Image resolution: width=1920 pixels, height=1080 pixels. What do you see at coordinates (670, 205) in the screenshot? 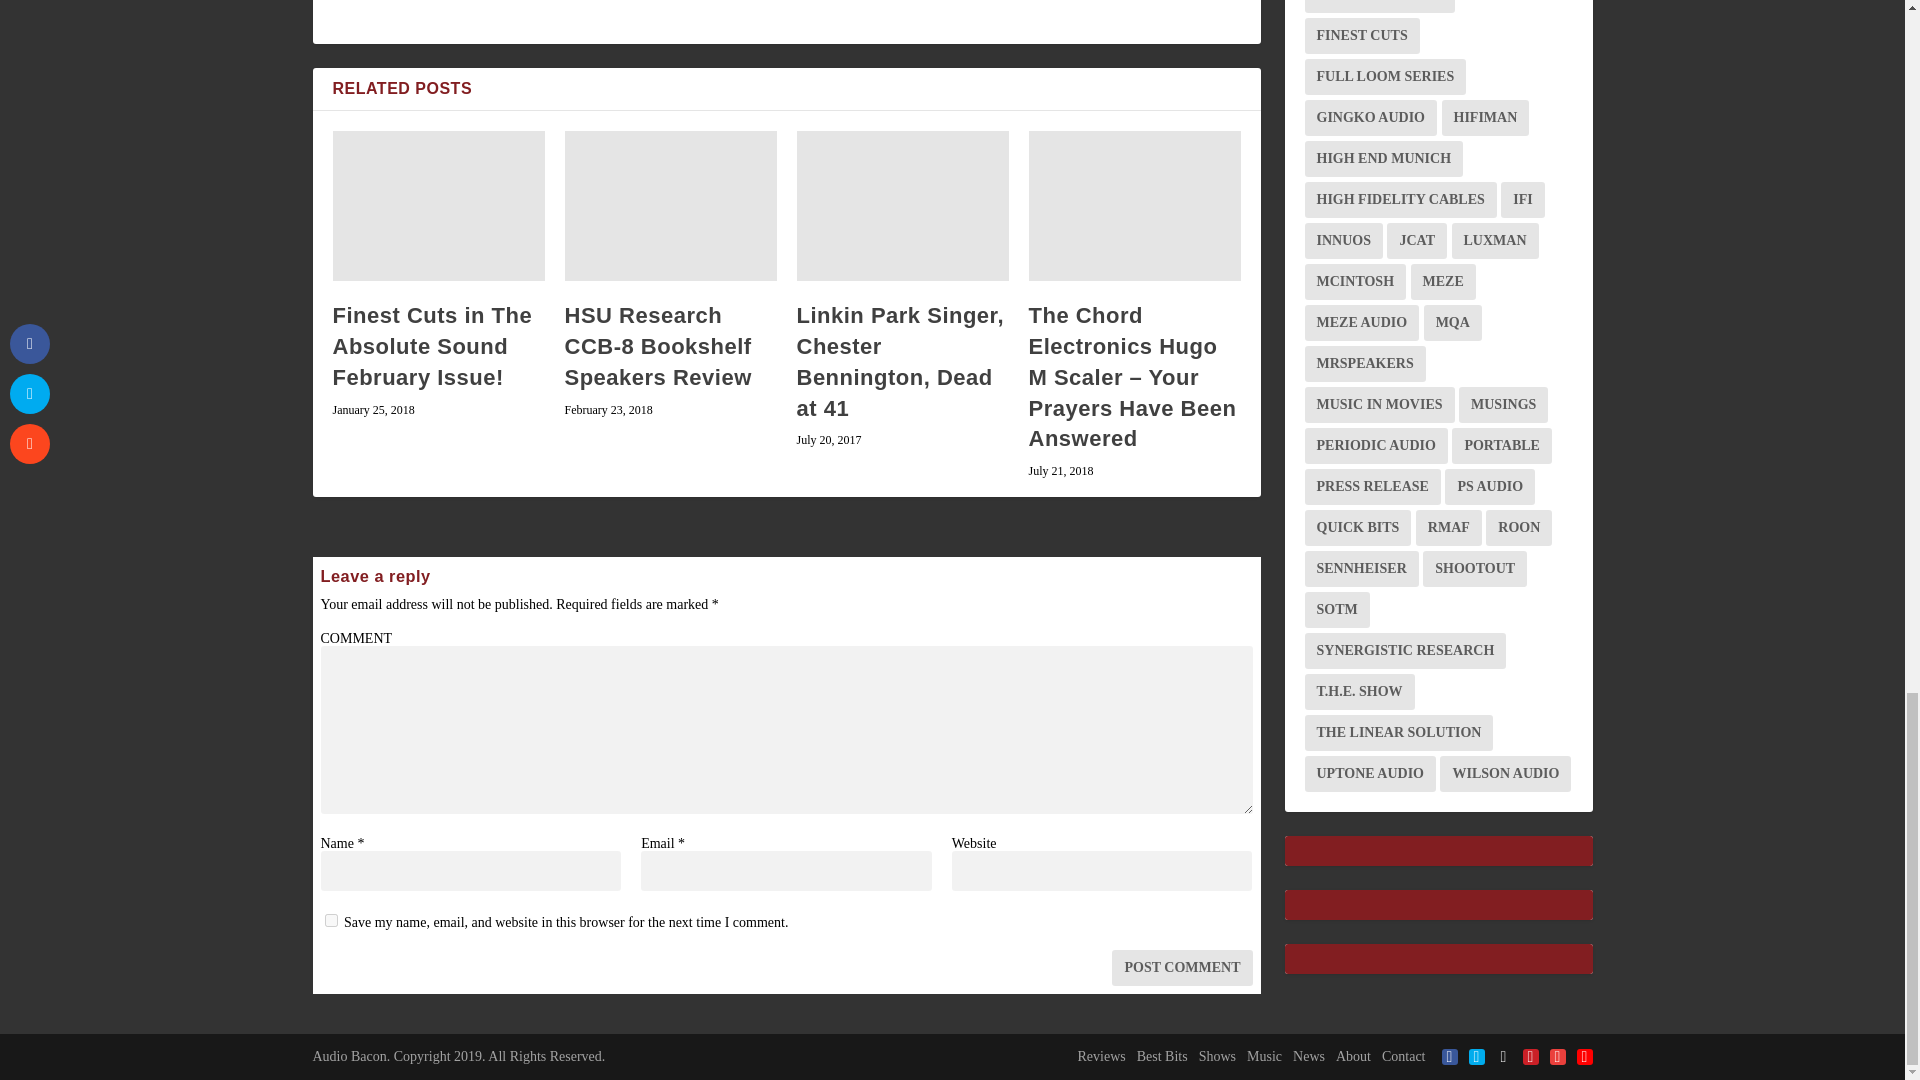
I see `HSU Research CCB-8 Bookshelf Speakers Review` at bounding box center [670, 205].